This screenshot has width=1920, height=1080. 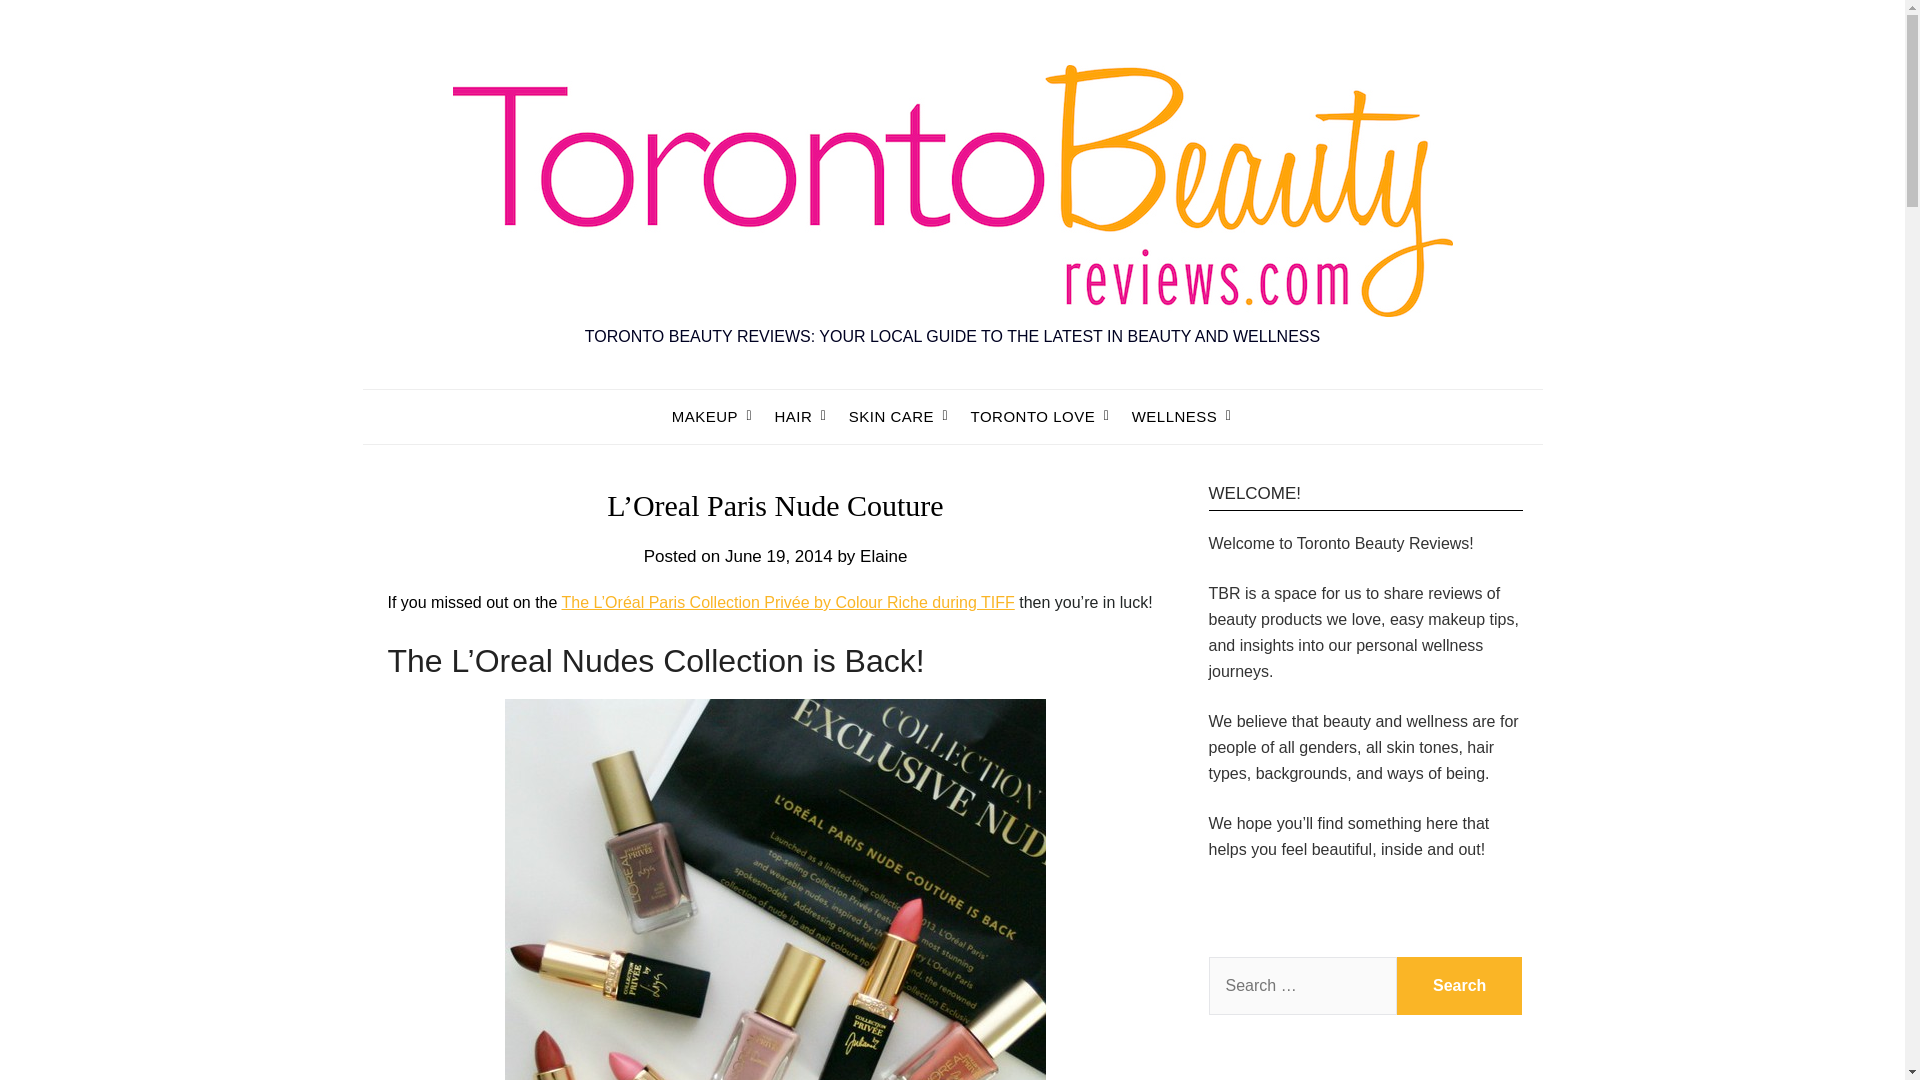 I want to click on Search, so click(x=1460, y=986).